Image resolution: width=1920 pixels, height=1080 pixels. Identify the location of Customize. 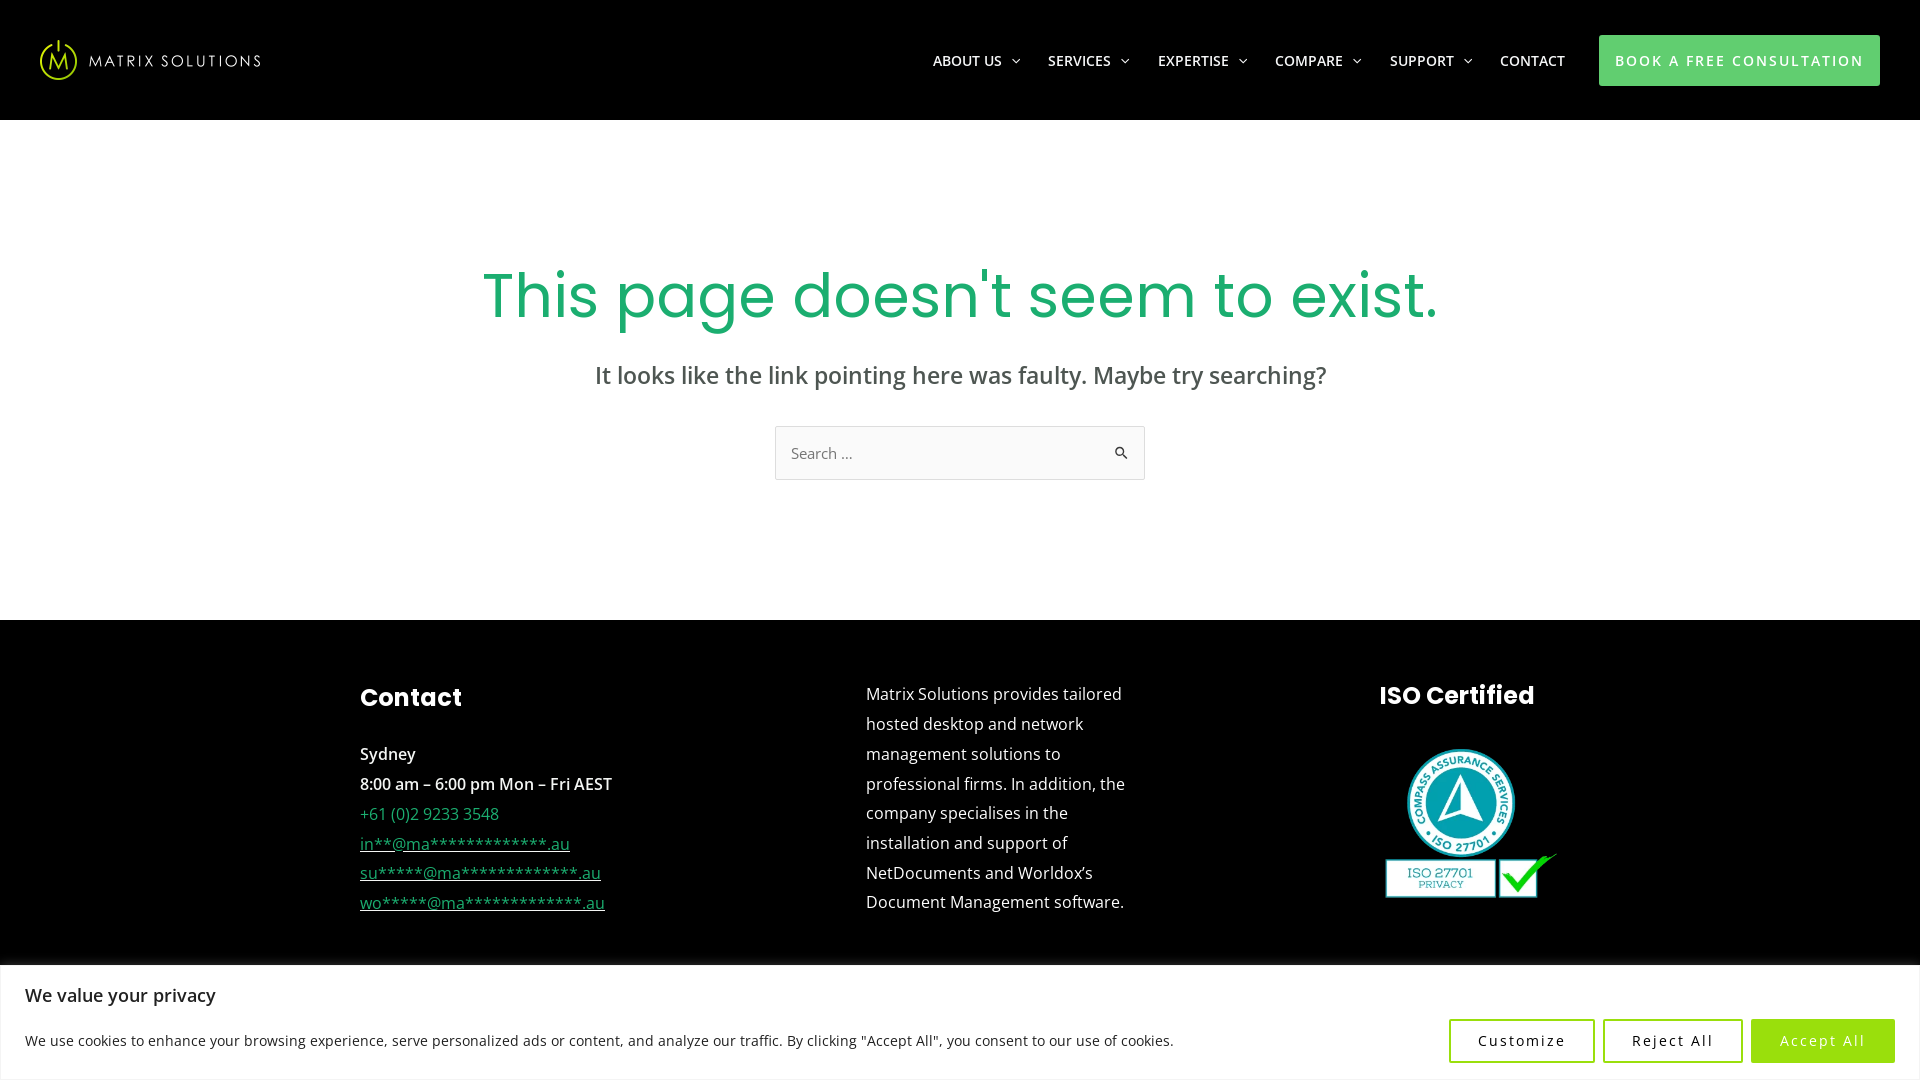
(1522, 1040).